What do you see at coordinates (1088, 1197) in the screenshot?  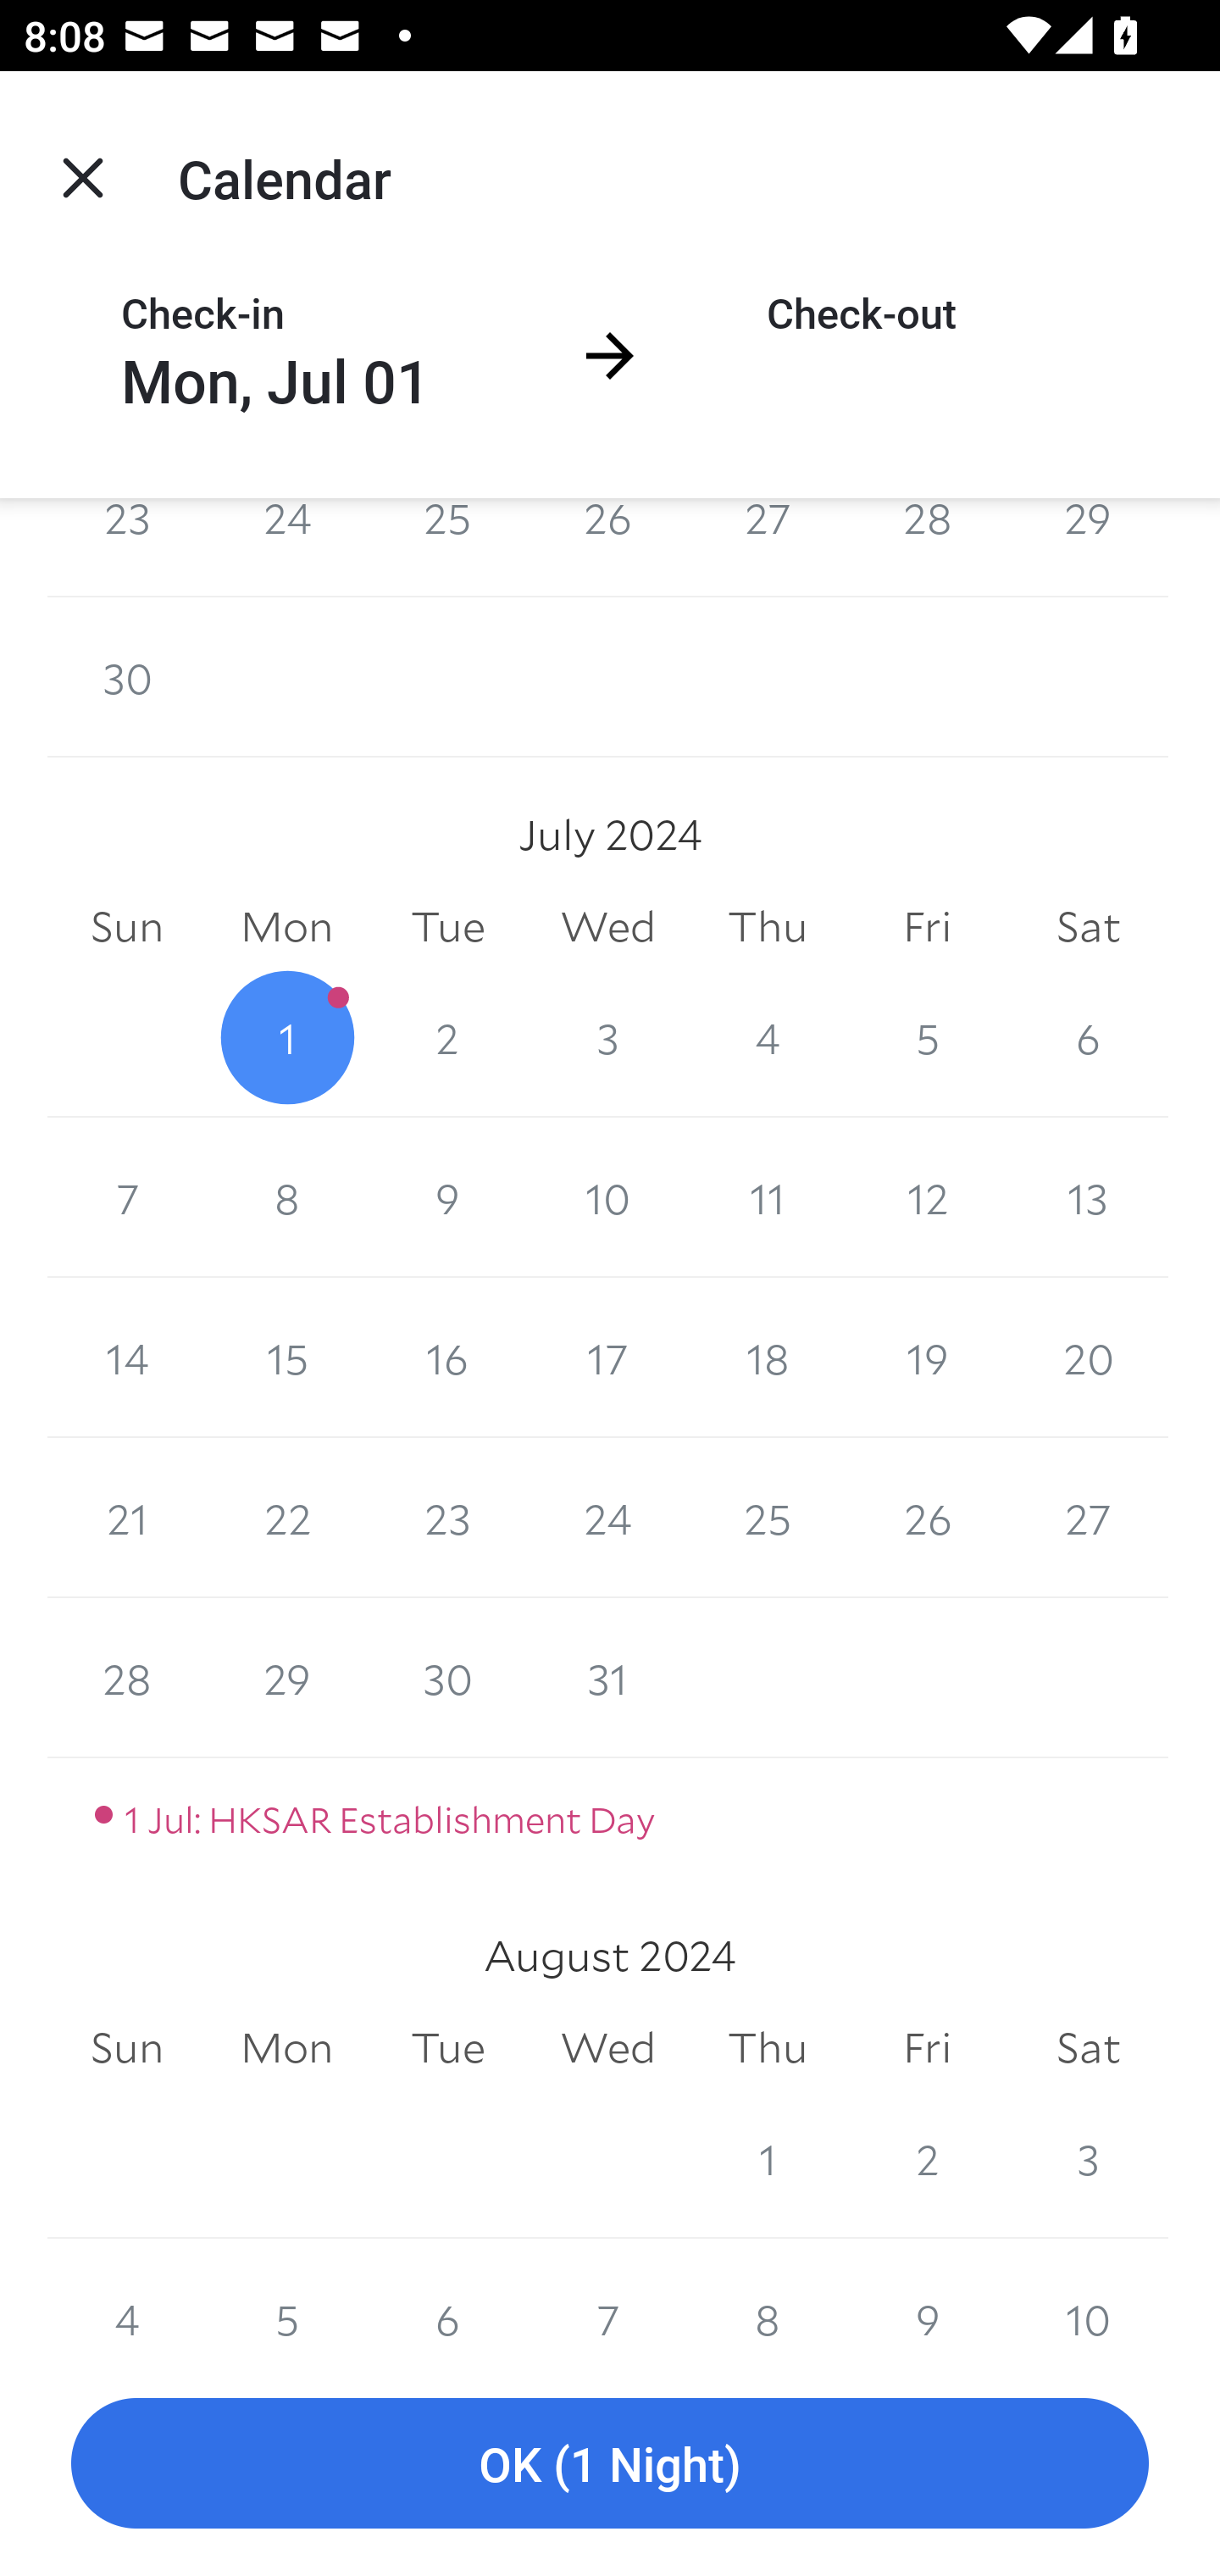 I see `13 13 July 2024` at bounding box center [1088, 1197].